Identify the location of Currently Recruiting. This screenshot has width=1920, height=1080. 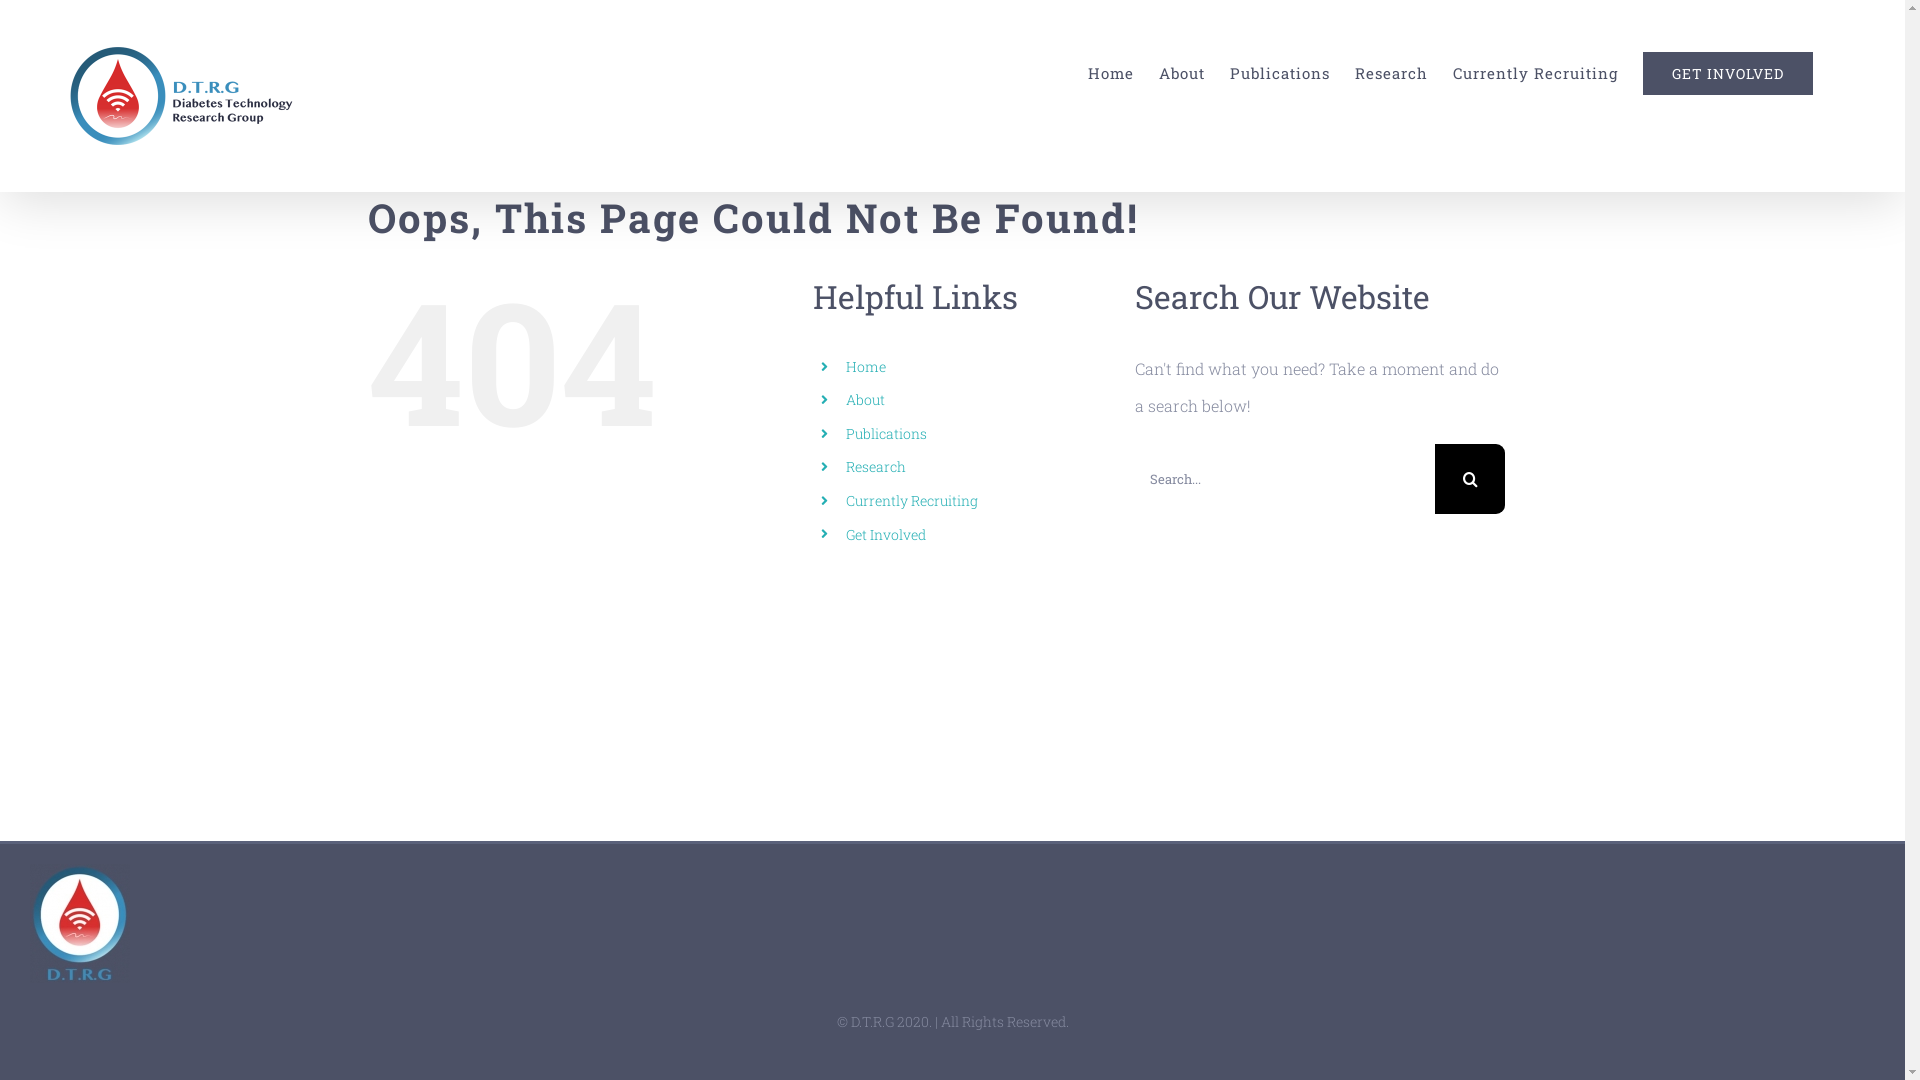
(912, 500).